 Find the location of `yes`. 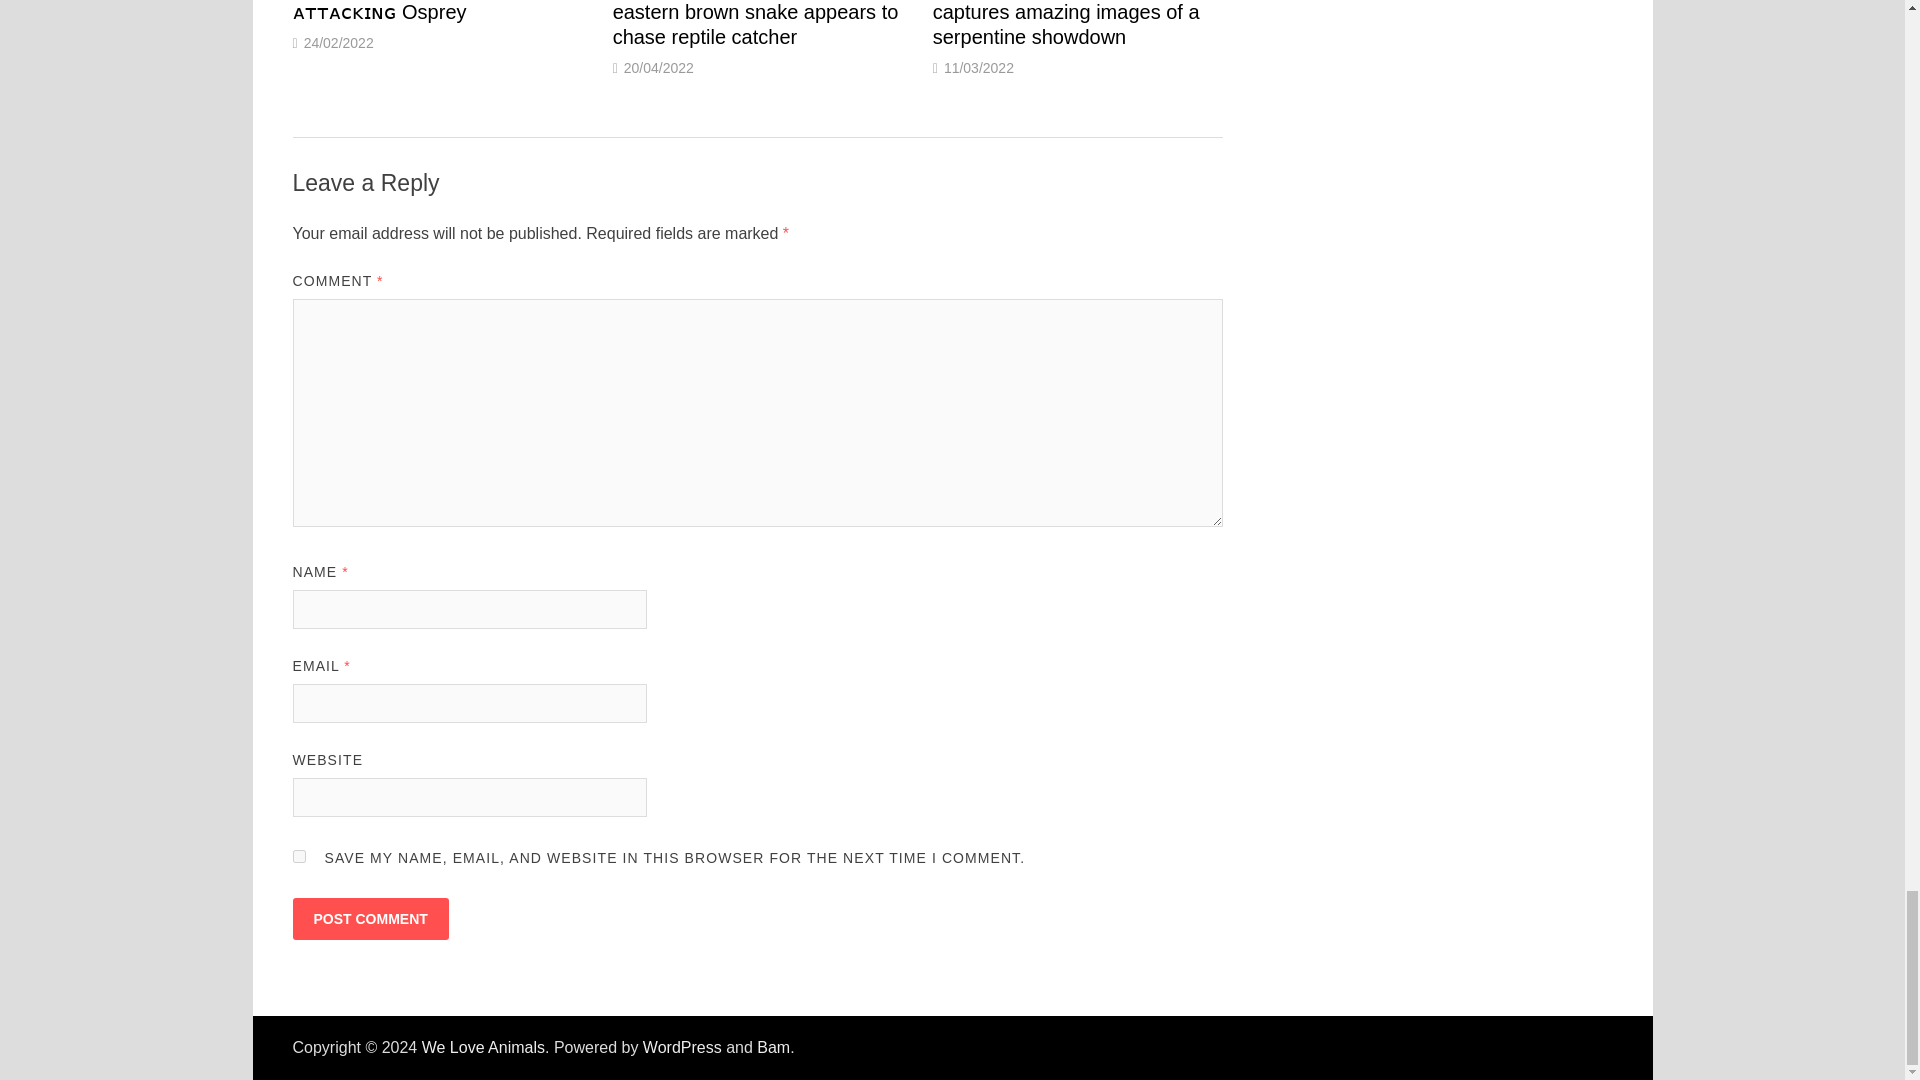

yes is located at coordinates (298, 856).